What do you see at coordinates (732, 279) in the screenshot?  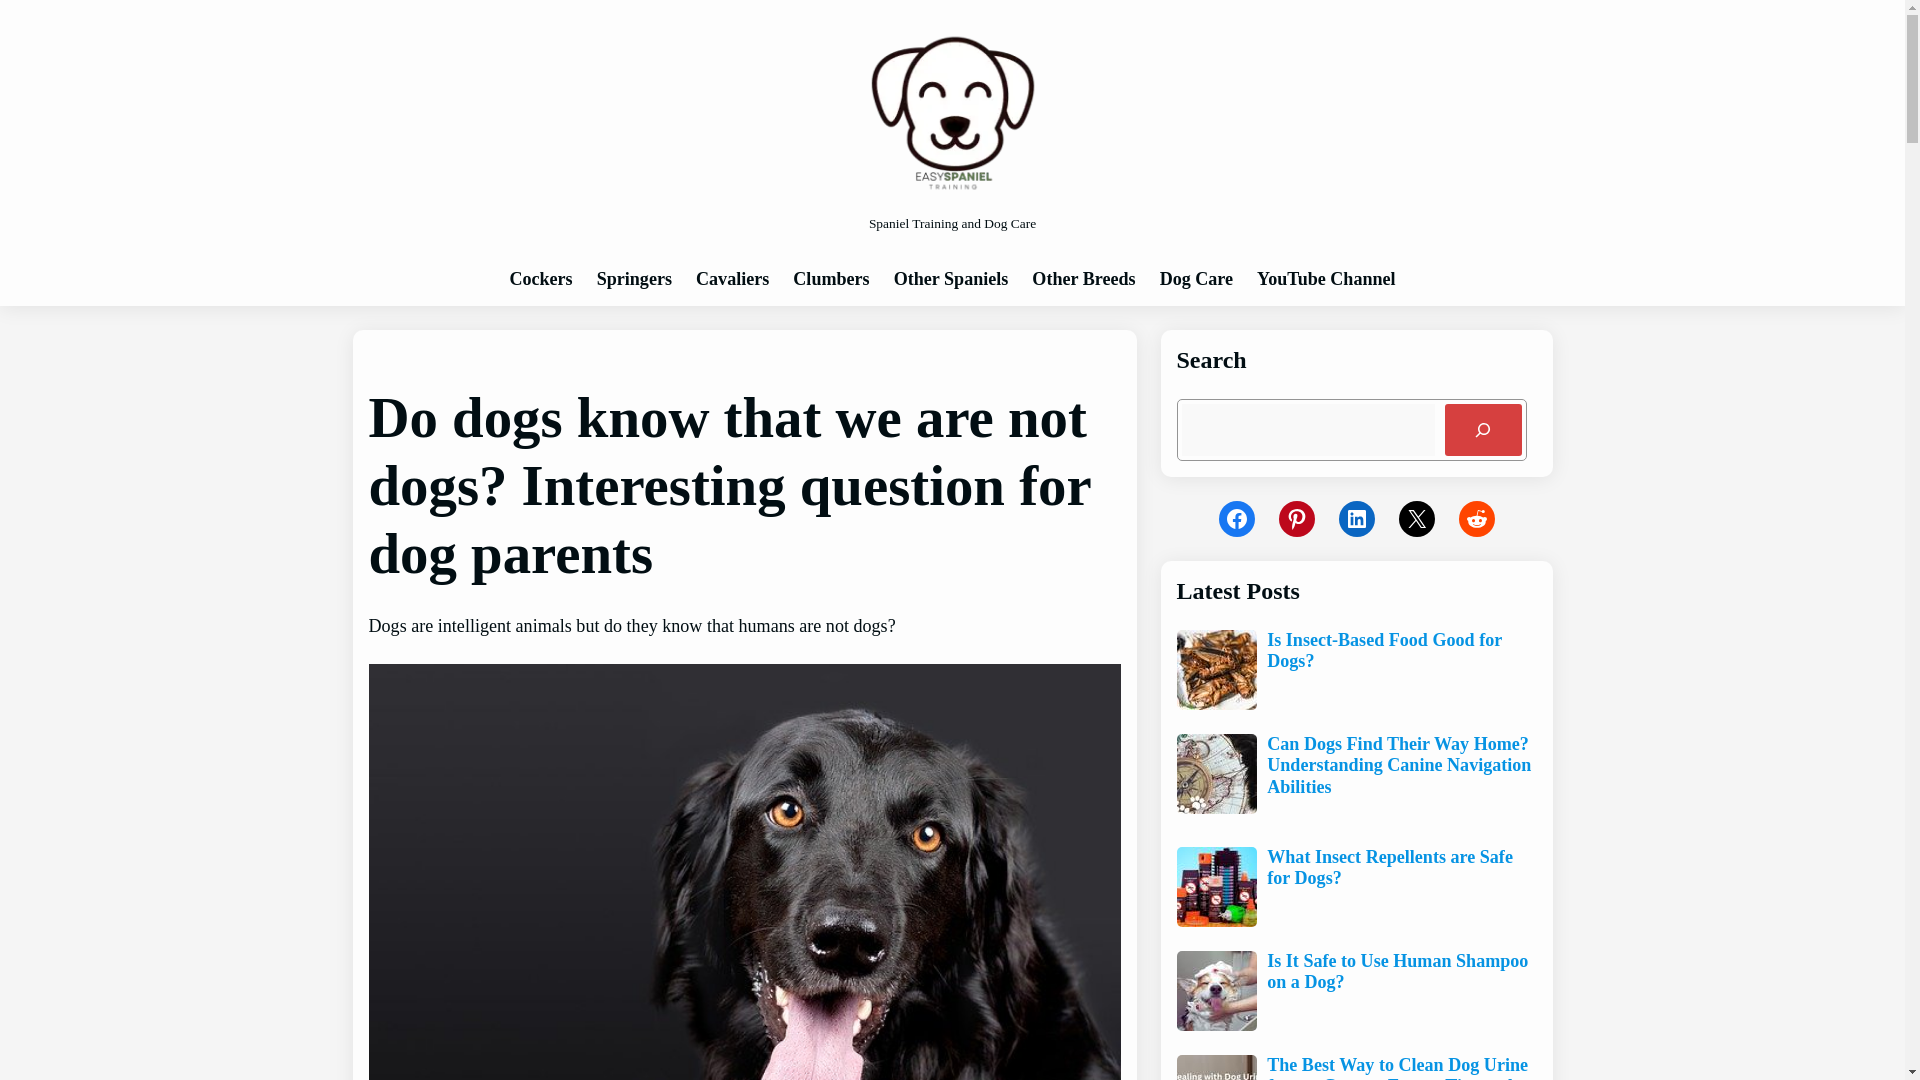 I see `Cavaliers` at bounding box center [732, 279].